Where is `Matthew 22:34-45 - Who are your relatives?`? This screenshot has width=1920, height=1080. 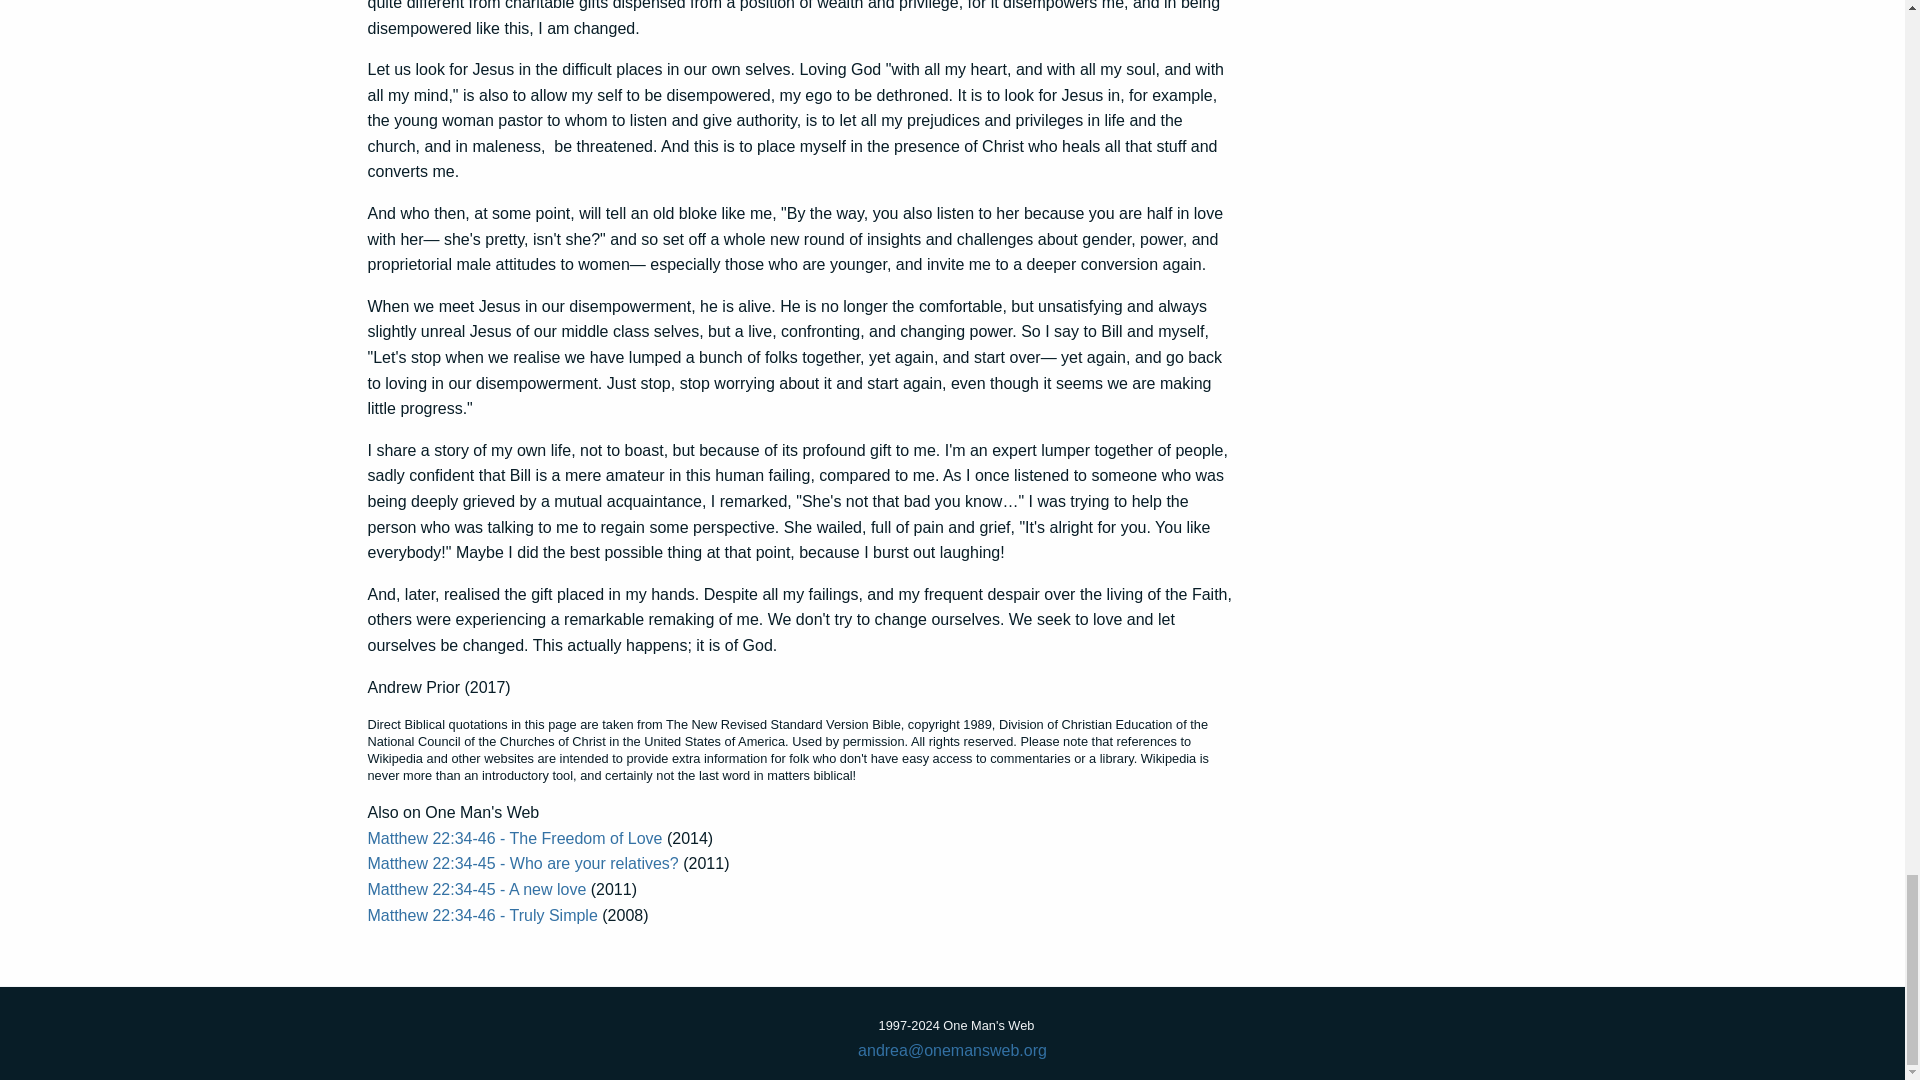 Matthew 22:34-45 - Who are your relatives? is located at coordinates (524, 863).